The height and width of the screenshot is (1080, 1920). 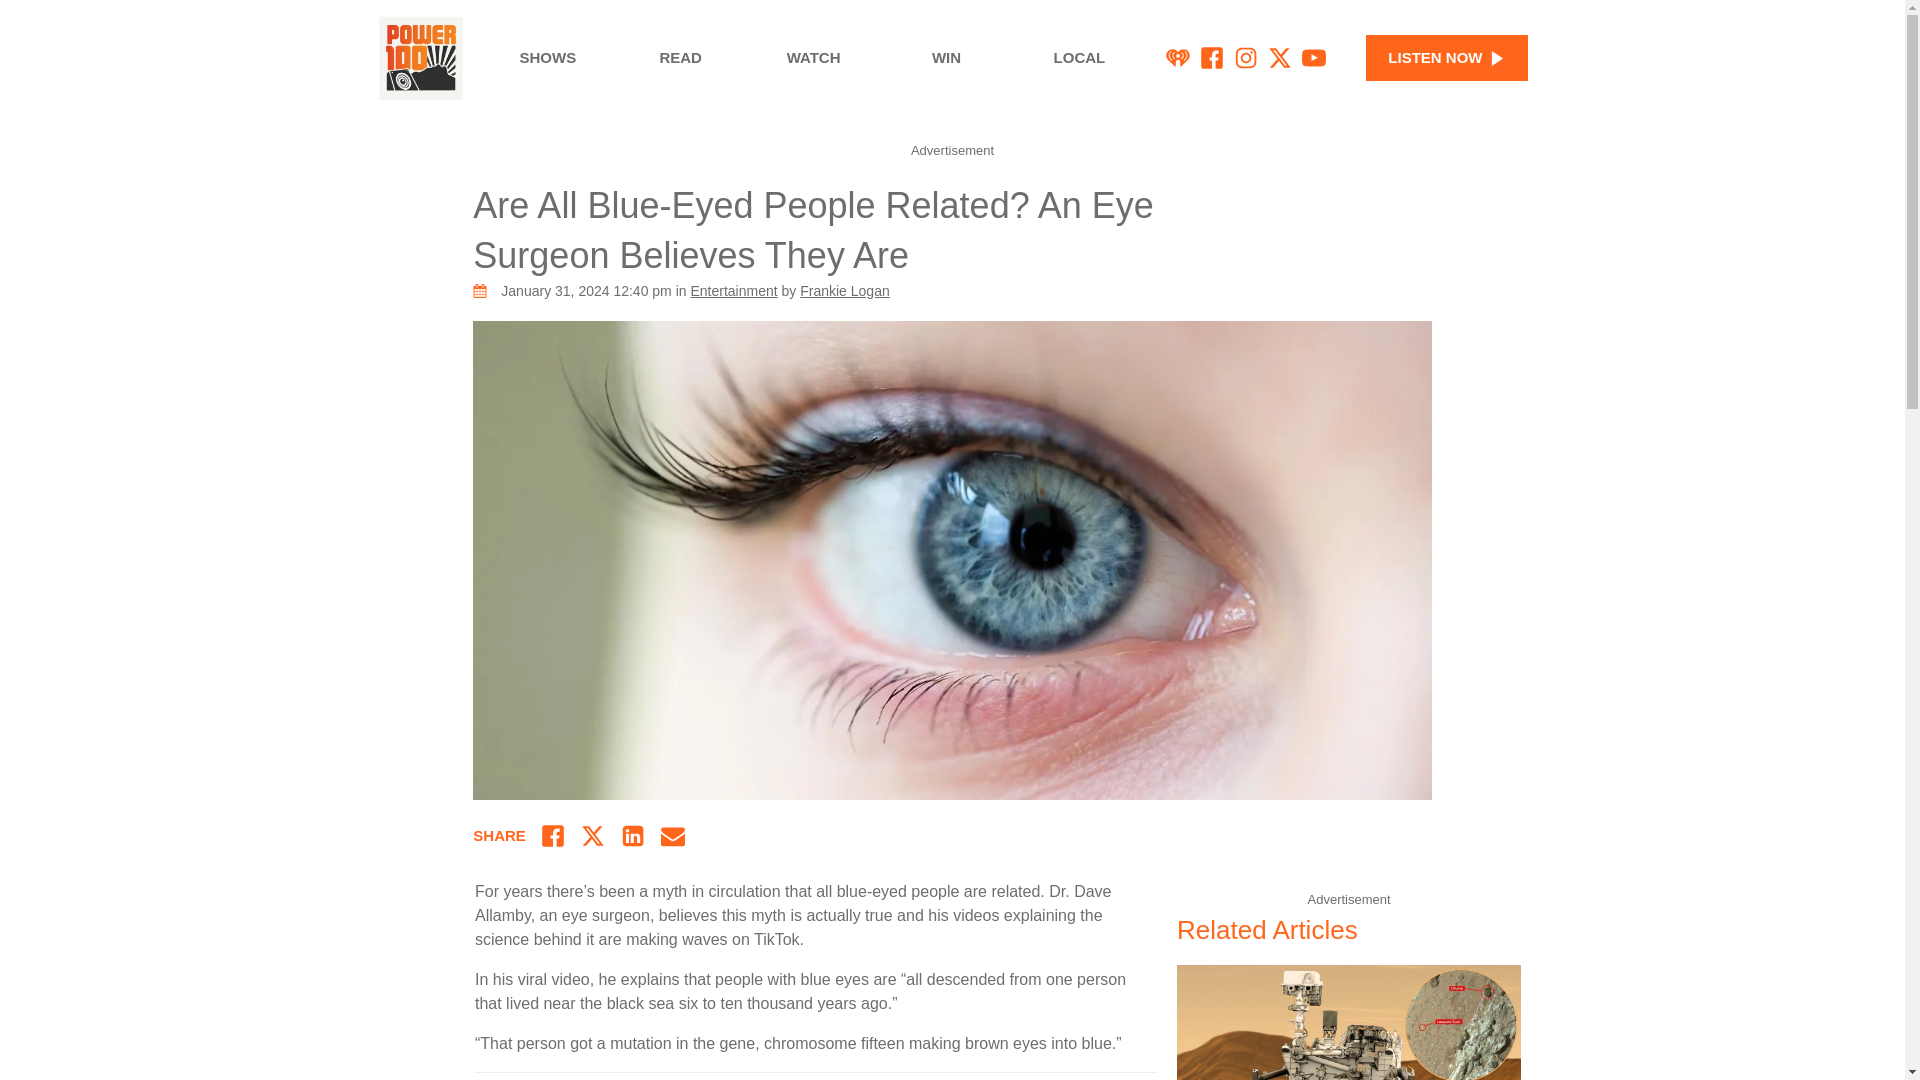 I want to click on WATCH, so click(x=812, y=58).